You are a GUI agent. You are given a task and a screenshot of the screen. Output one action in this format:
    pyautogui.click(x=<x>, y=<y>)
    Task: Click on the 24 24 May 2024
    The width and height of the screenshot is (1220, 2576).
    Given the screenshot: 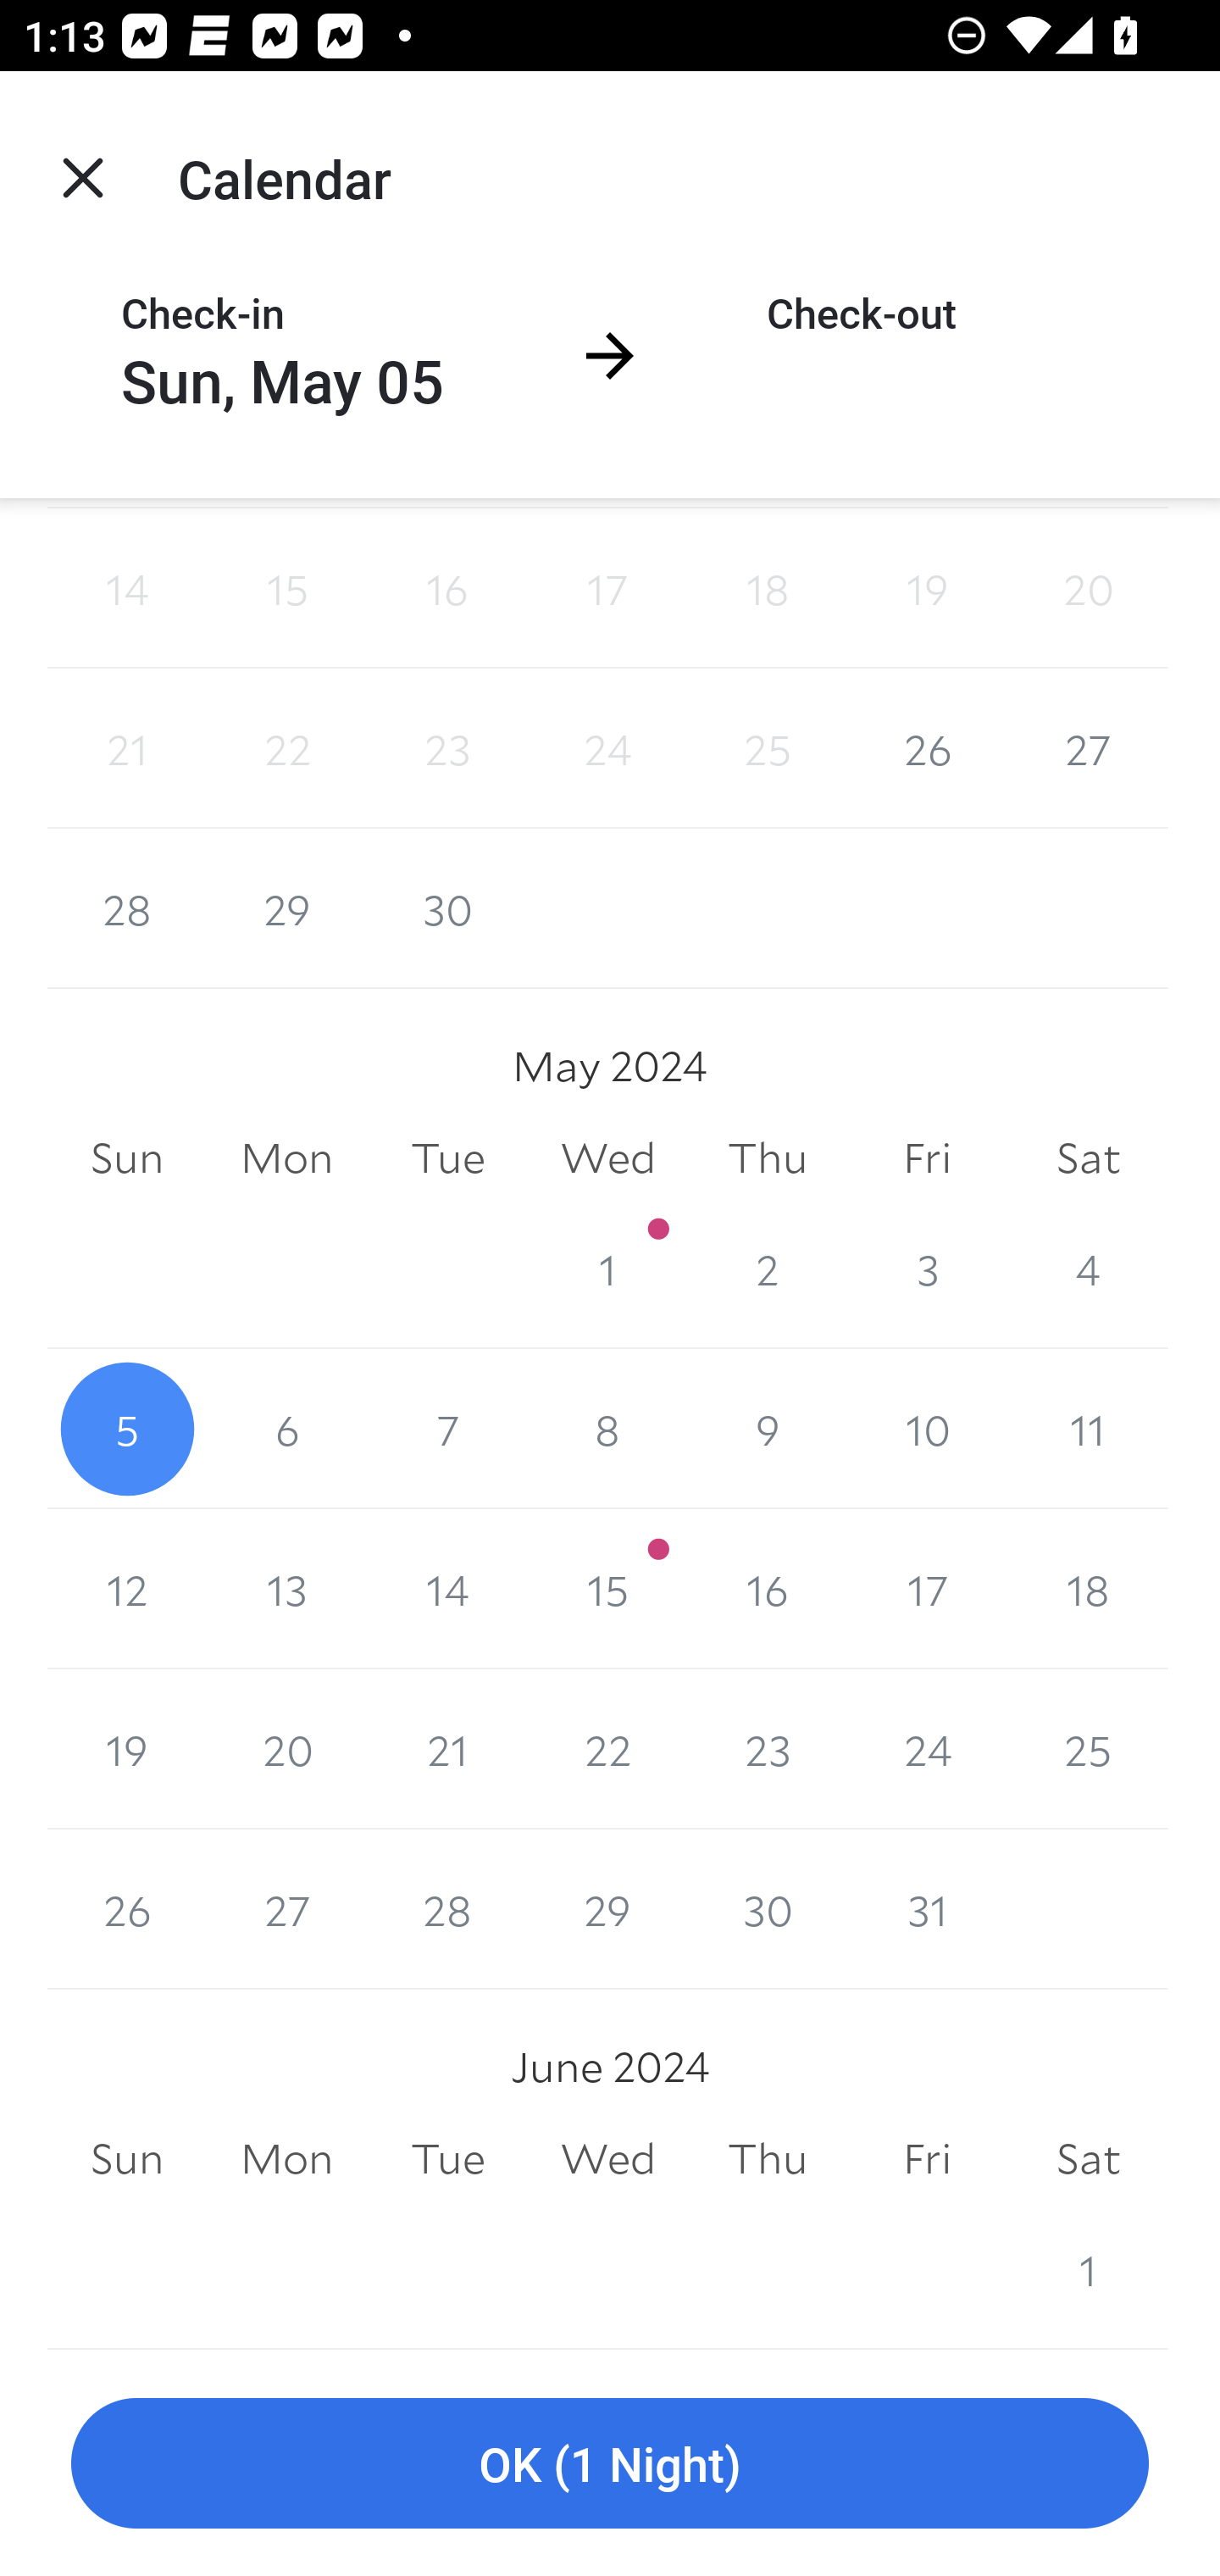 What is the action you would take?
    pyautogui.click(x=927, y=1749)
    